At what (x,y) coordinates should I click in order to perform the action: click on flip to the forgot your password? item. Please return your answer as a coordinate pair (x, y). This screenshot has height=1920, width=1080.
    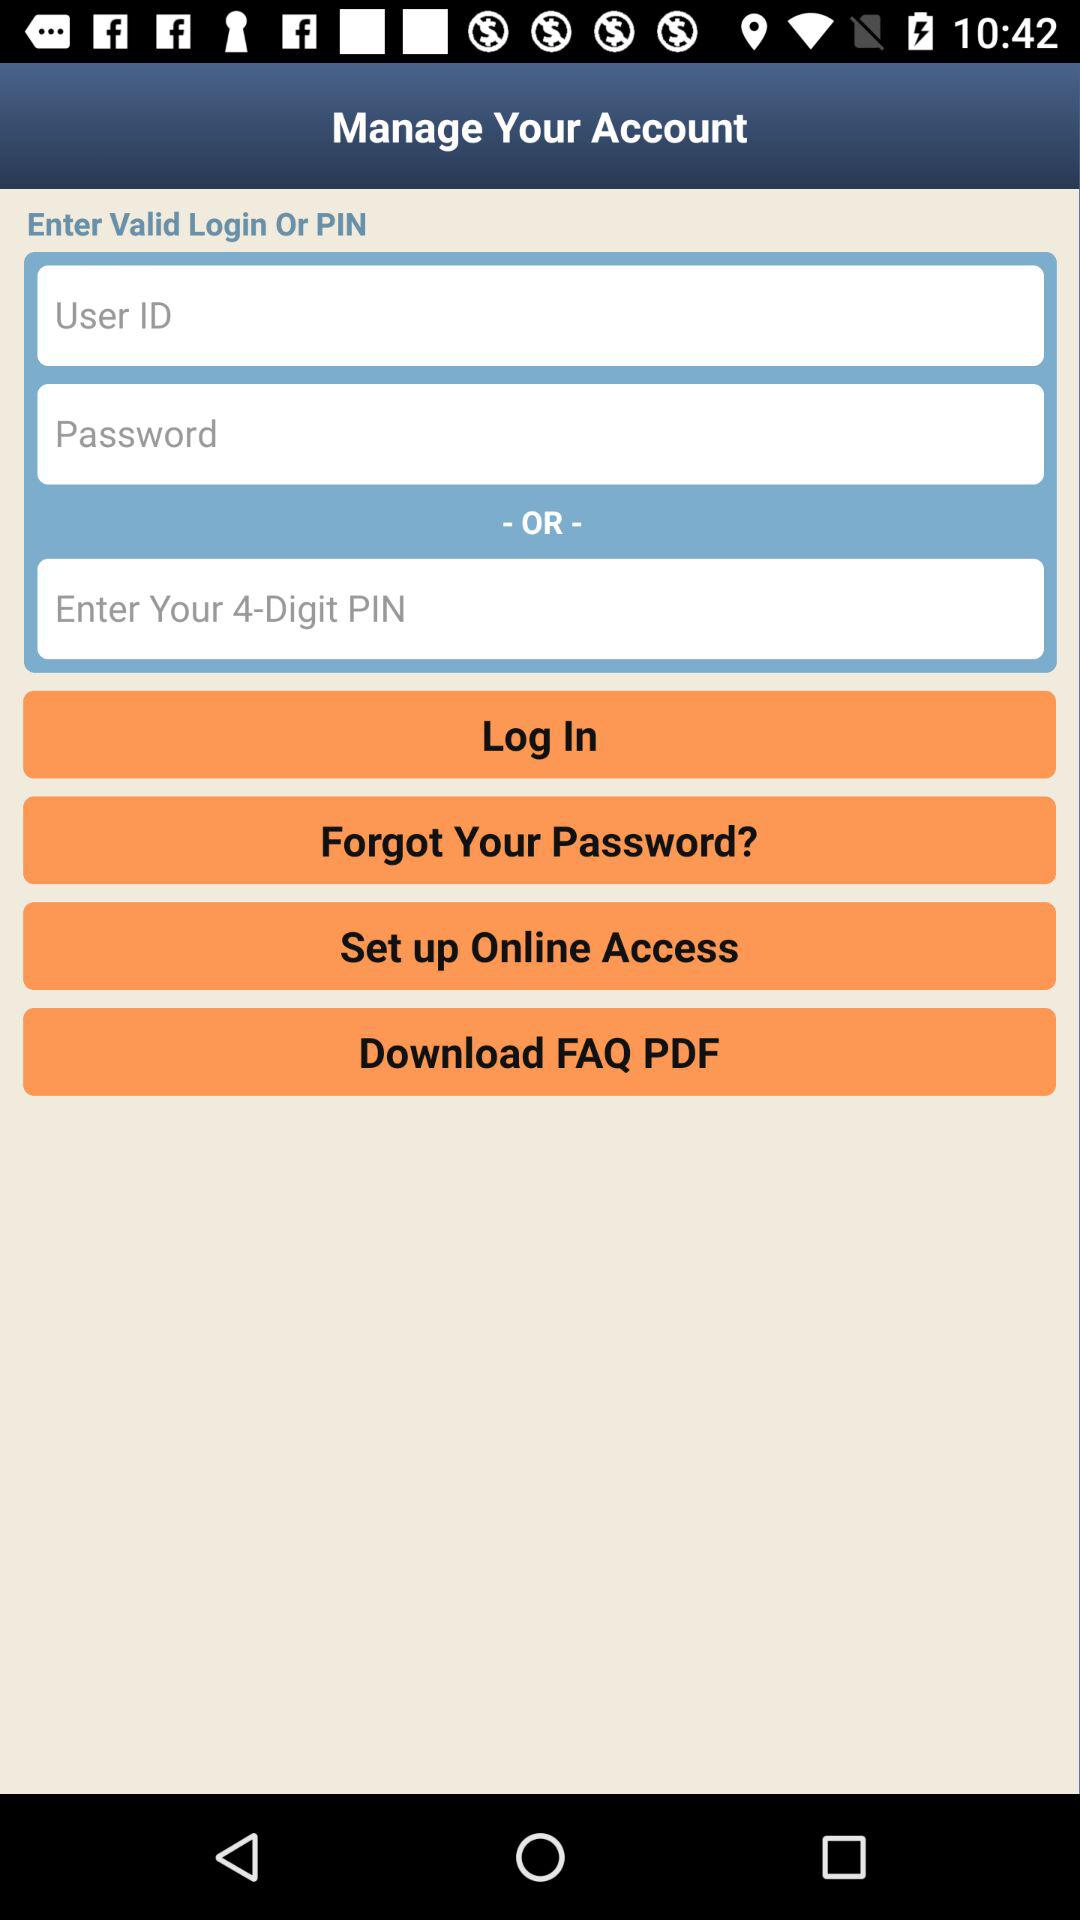
    Looking at the image, I should click on (540, 840).